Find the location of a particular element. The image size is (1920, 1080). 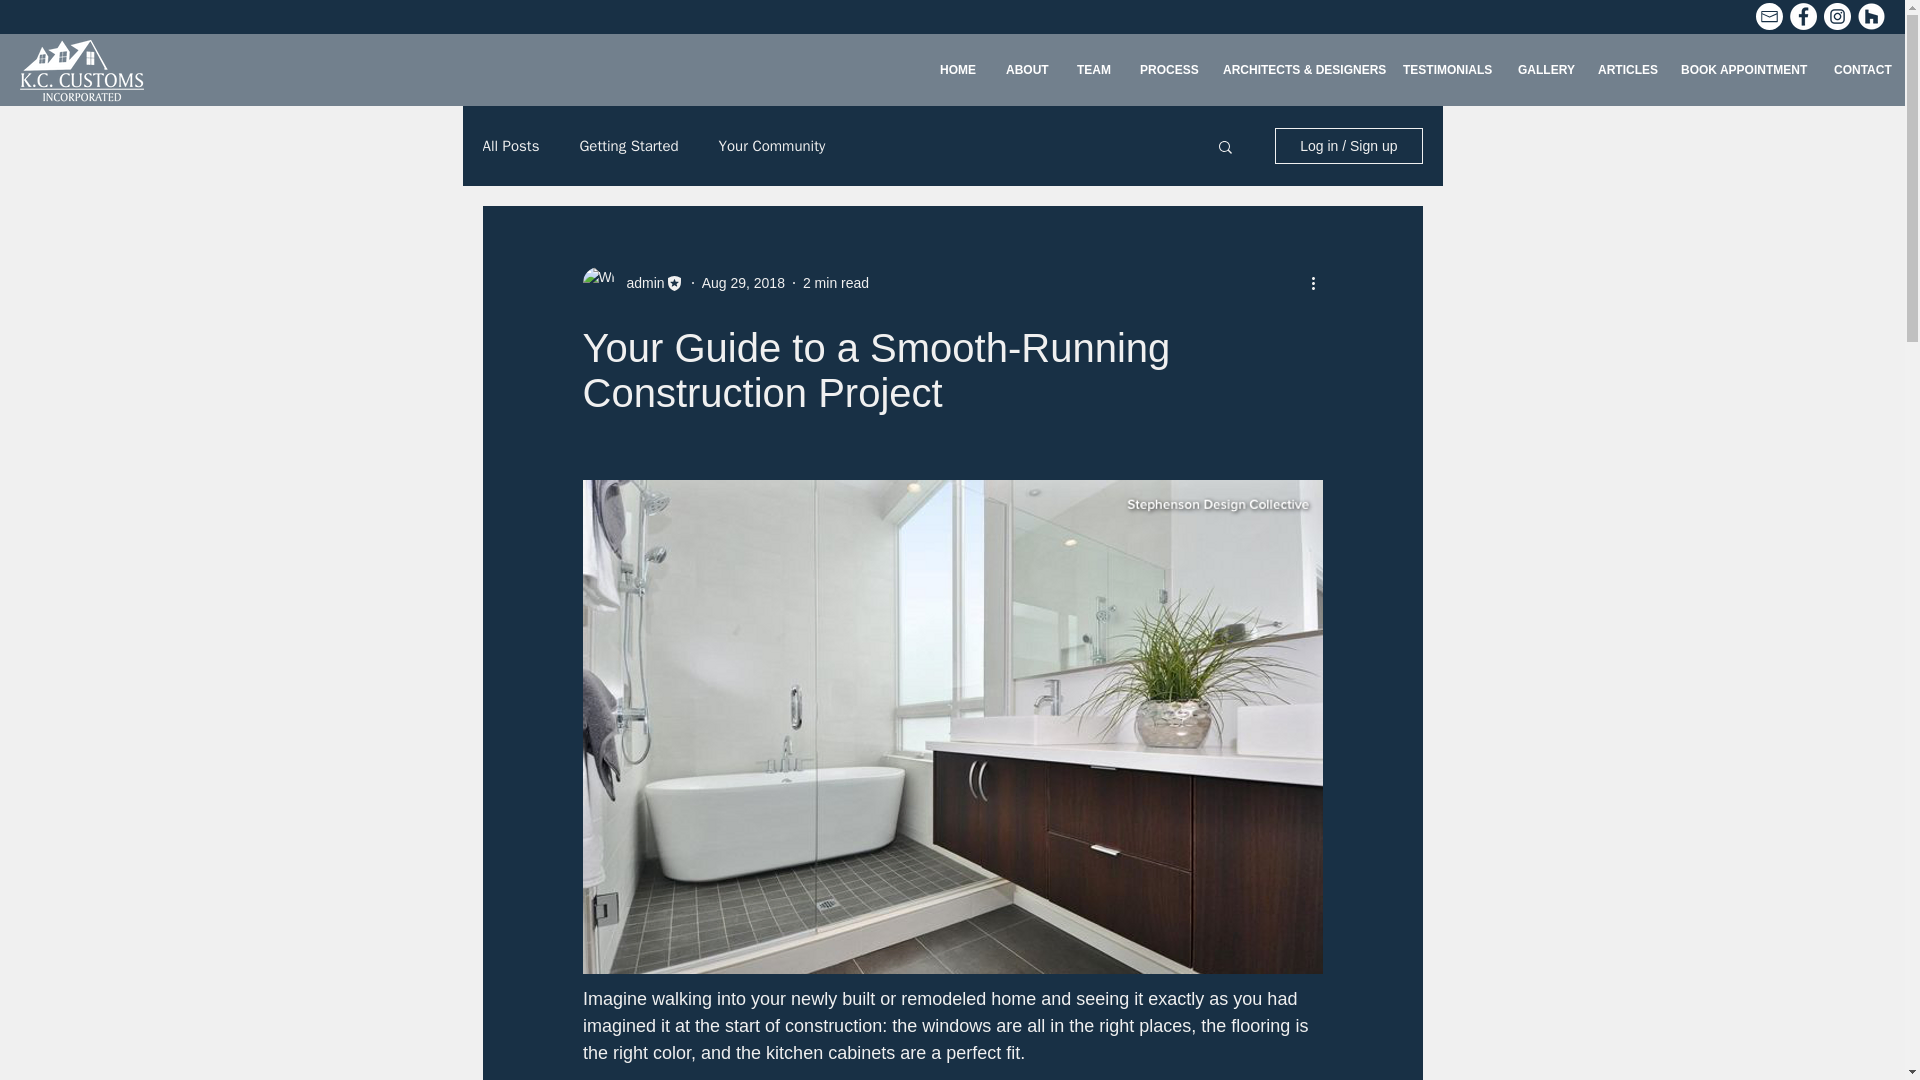

admin is located at coordinates (639, 282).